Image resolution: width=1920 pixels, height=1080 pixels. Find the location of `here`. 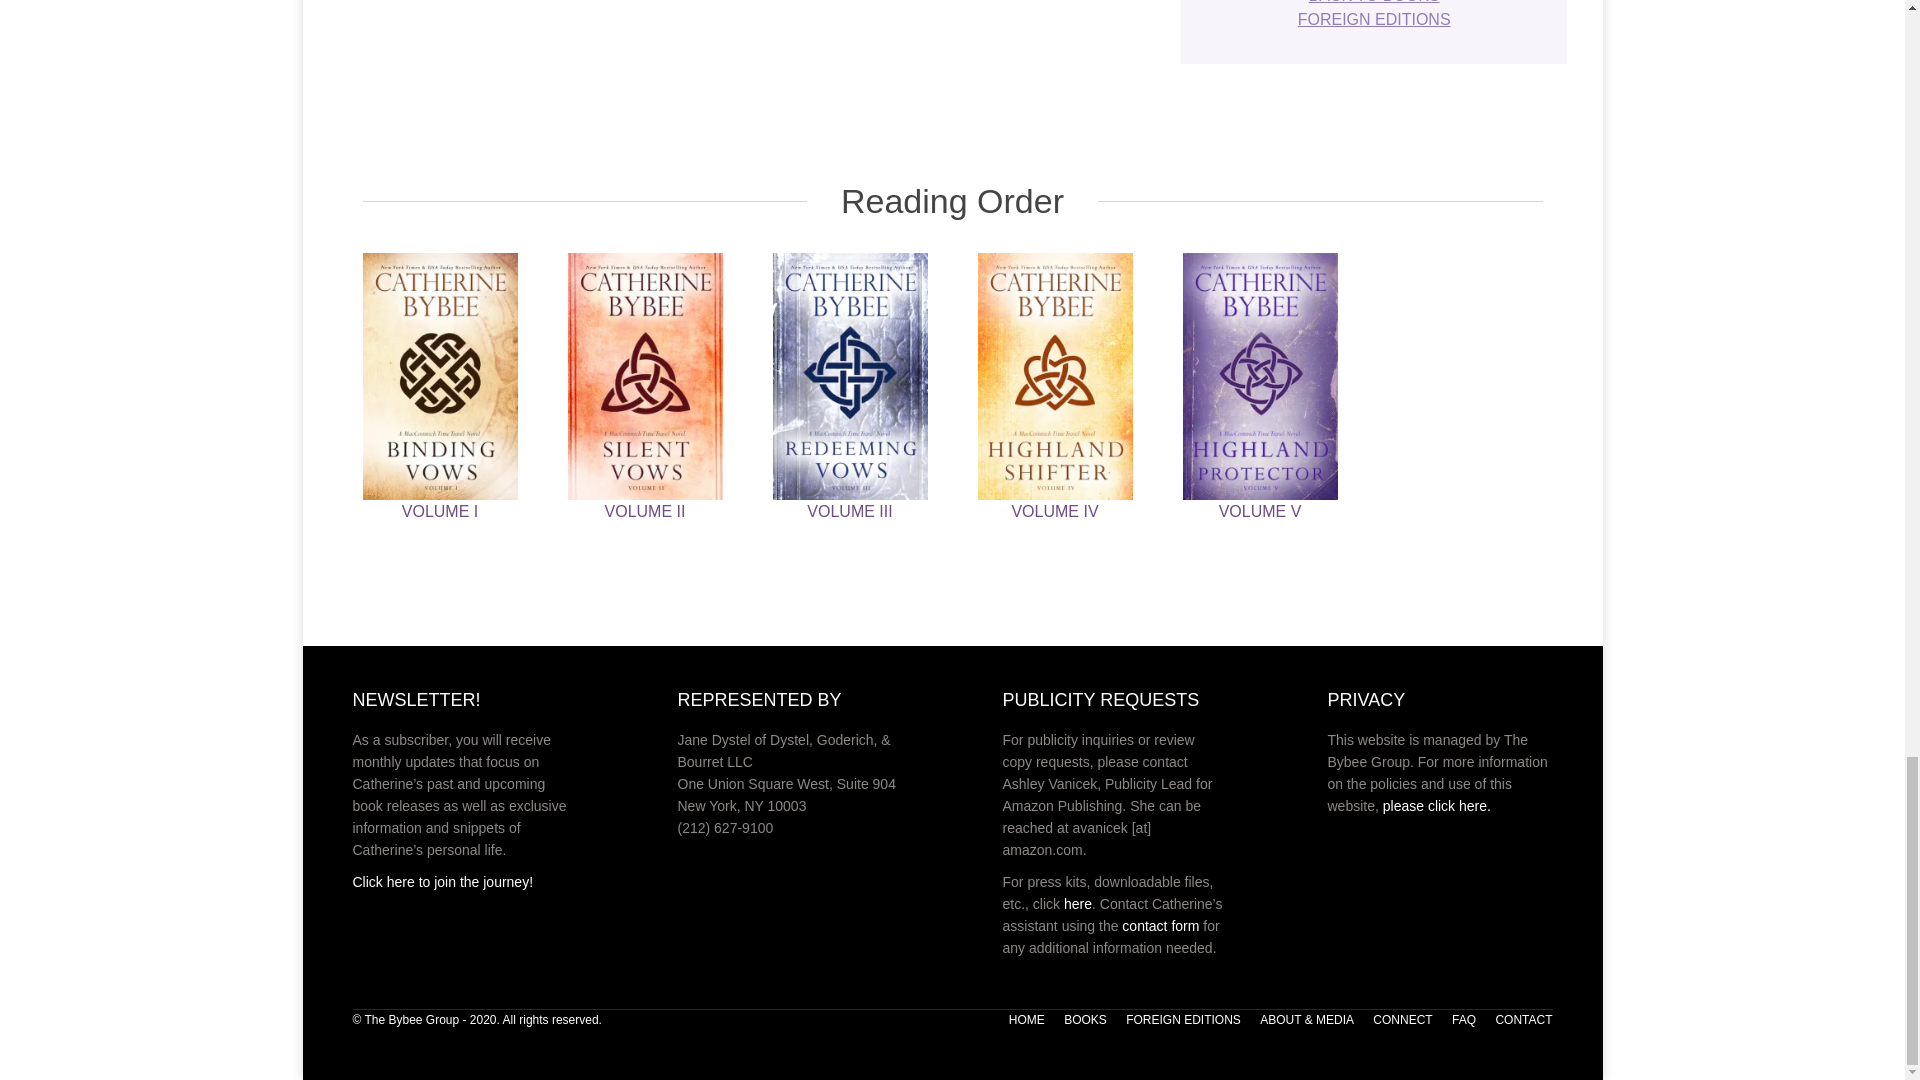

here is located at coordinates (1078, 904).